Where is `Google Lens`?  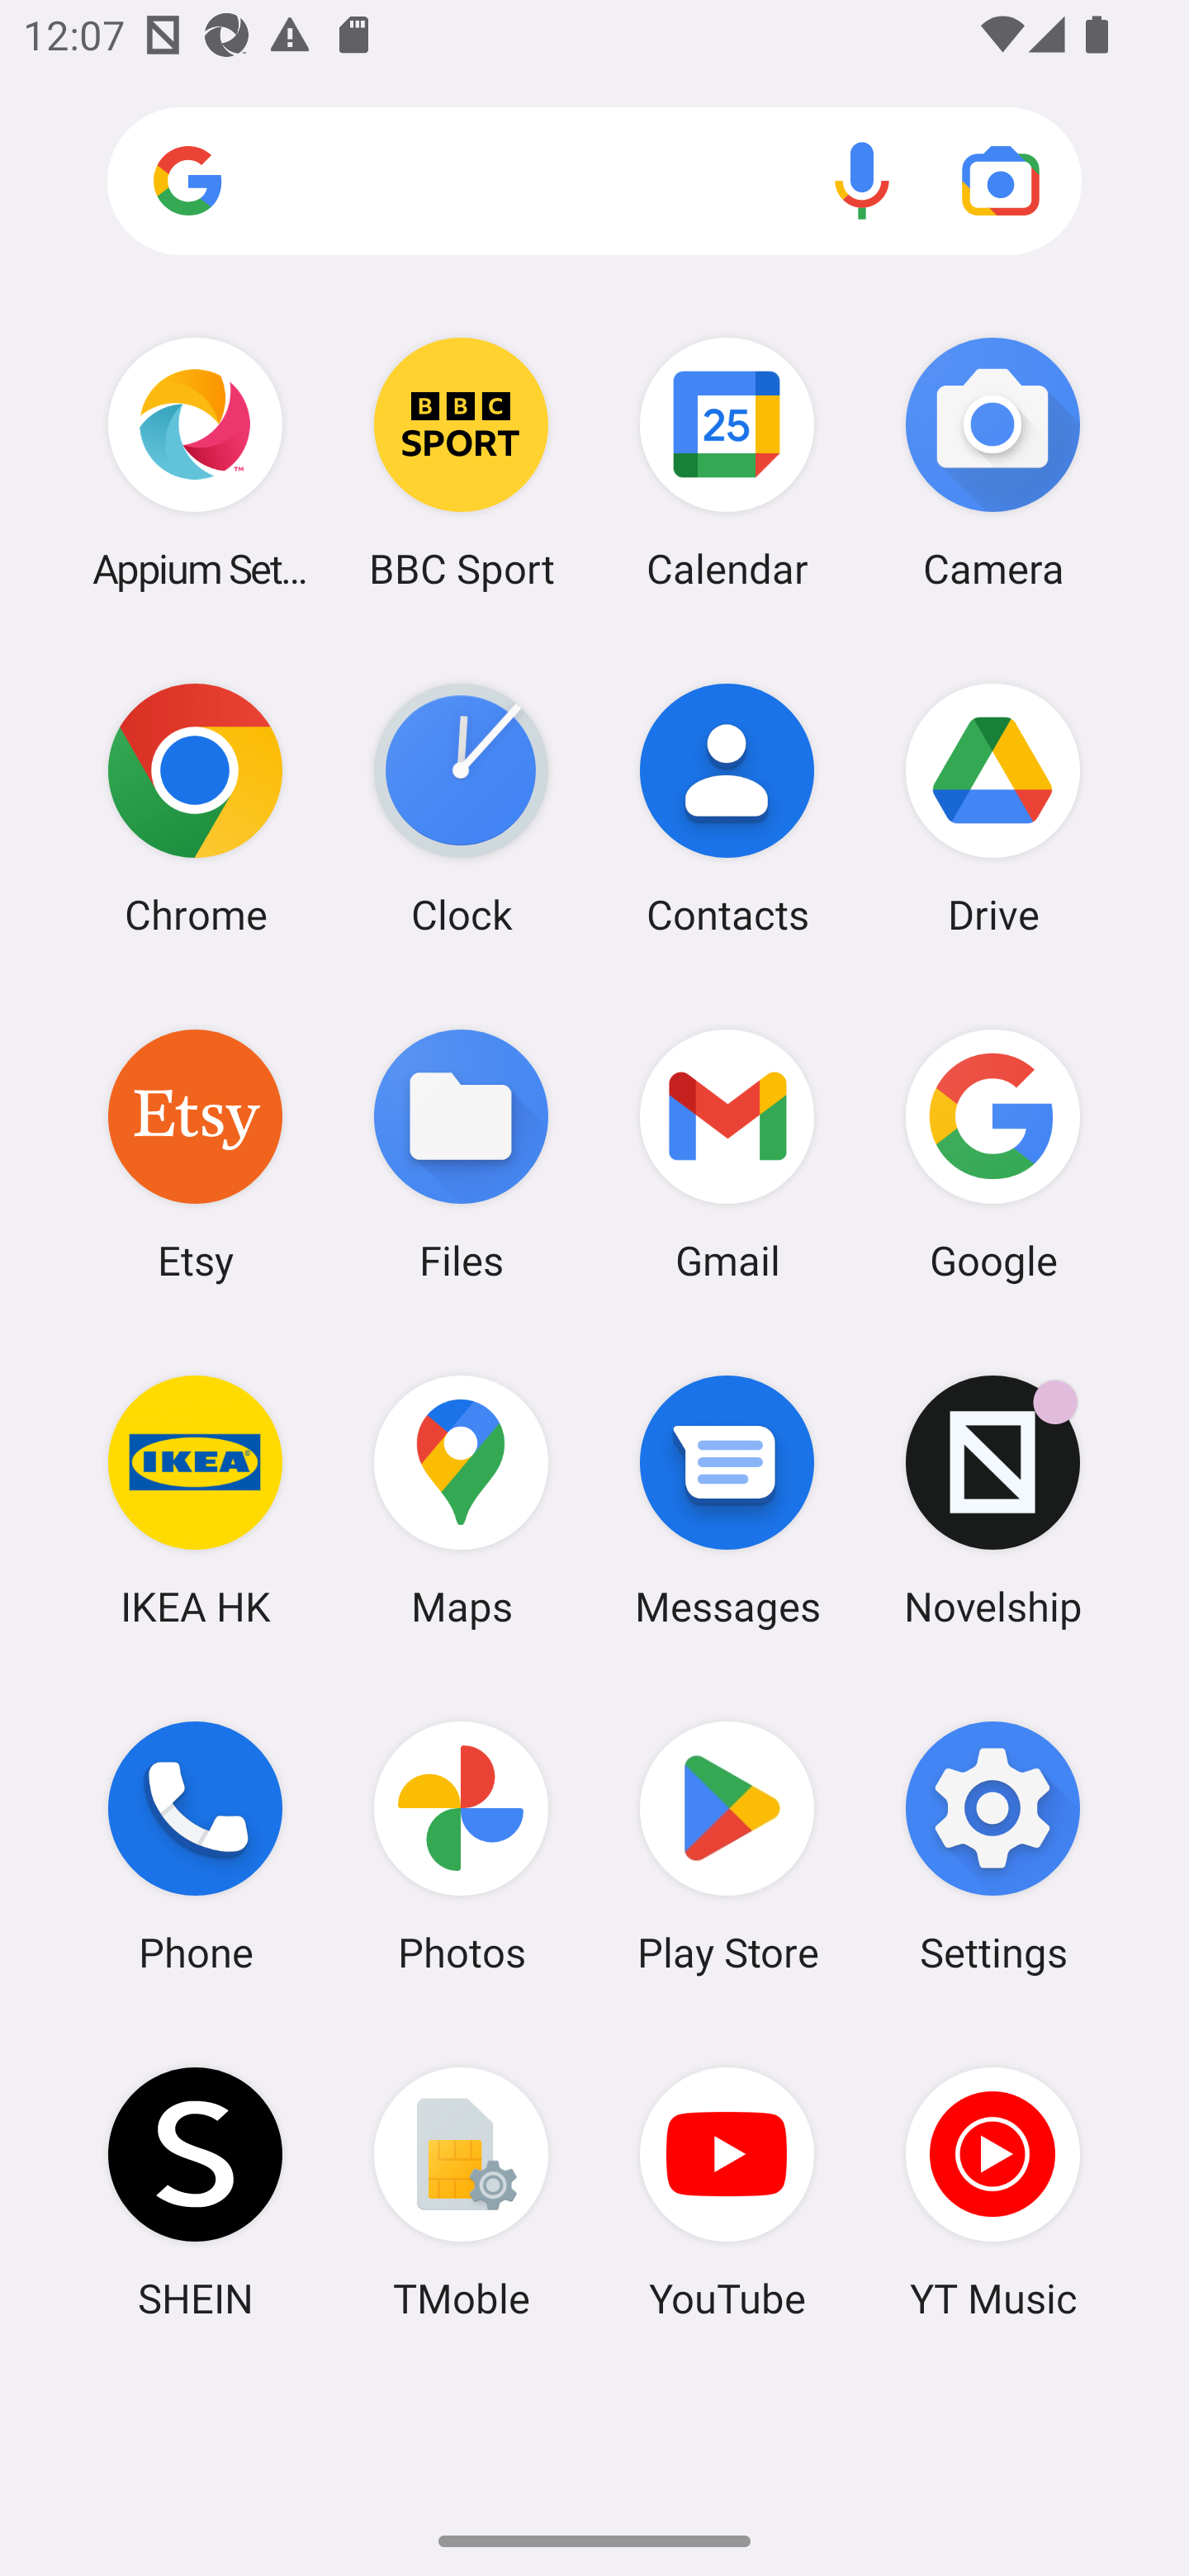
Google Lens is located at coordinates (1001, 180).